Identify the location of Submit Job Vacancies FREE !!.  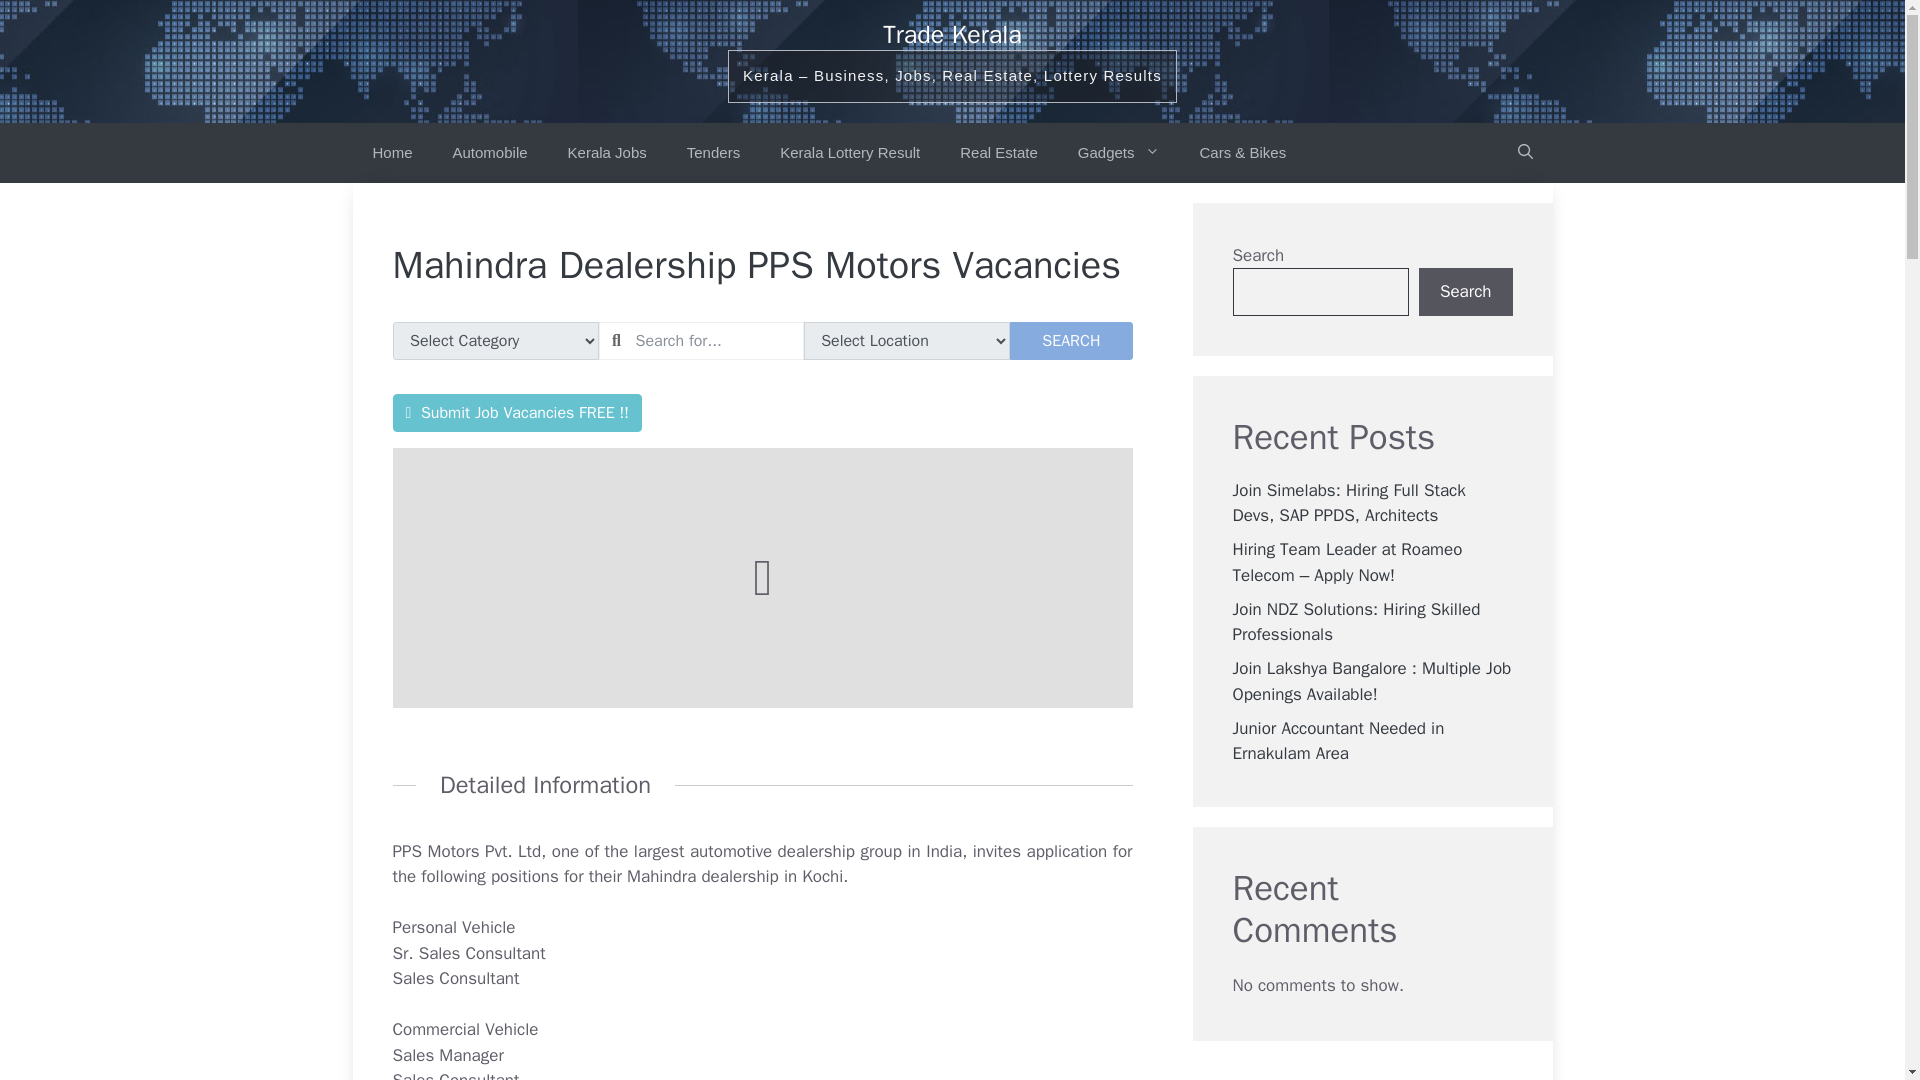
(516, 413).